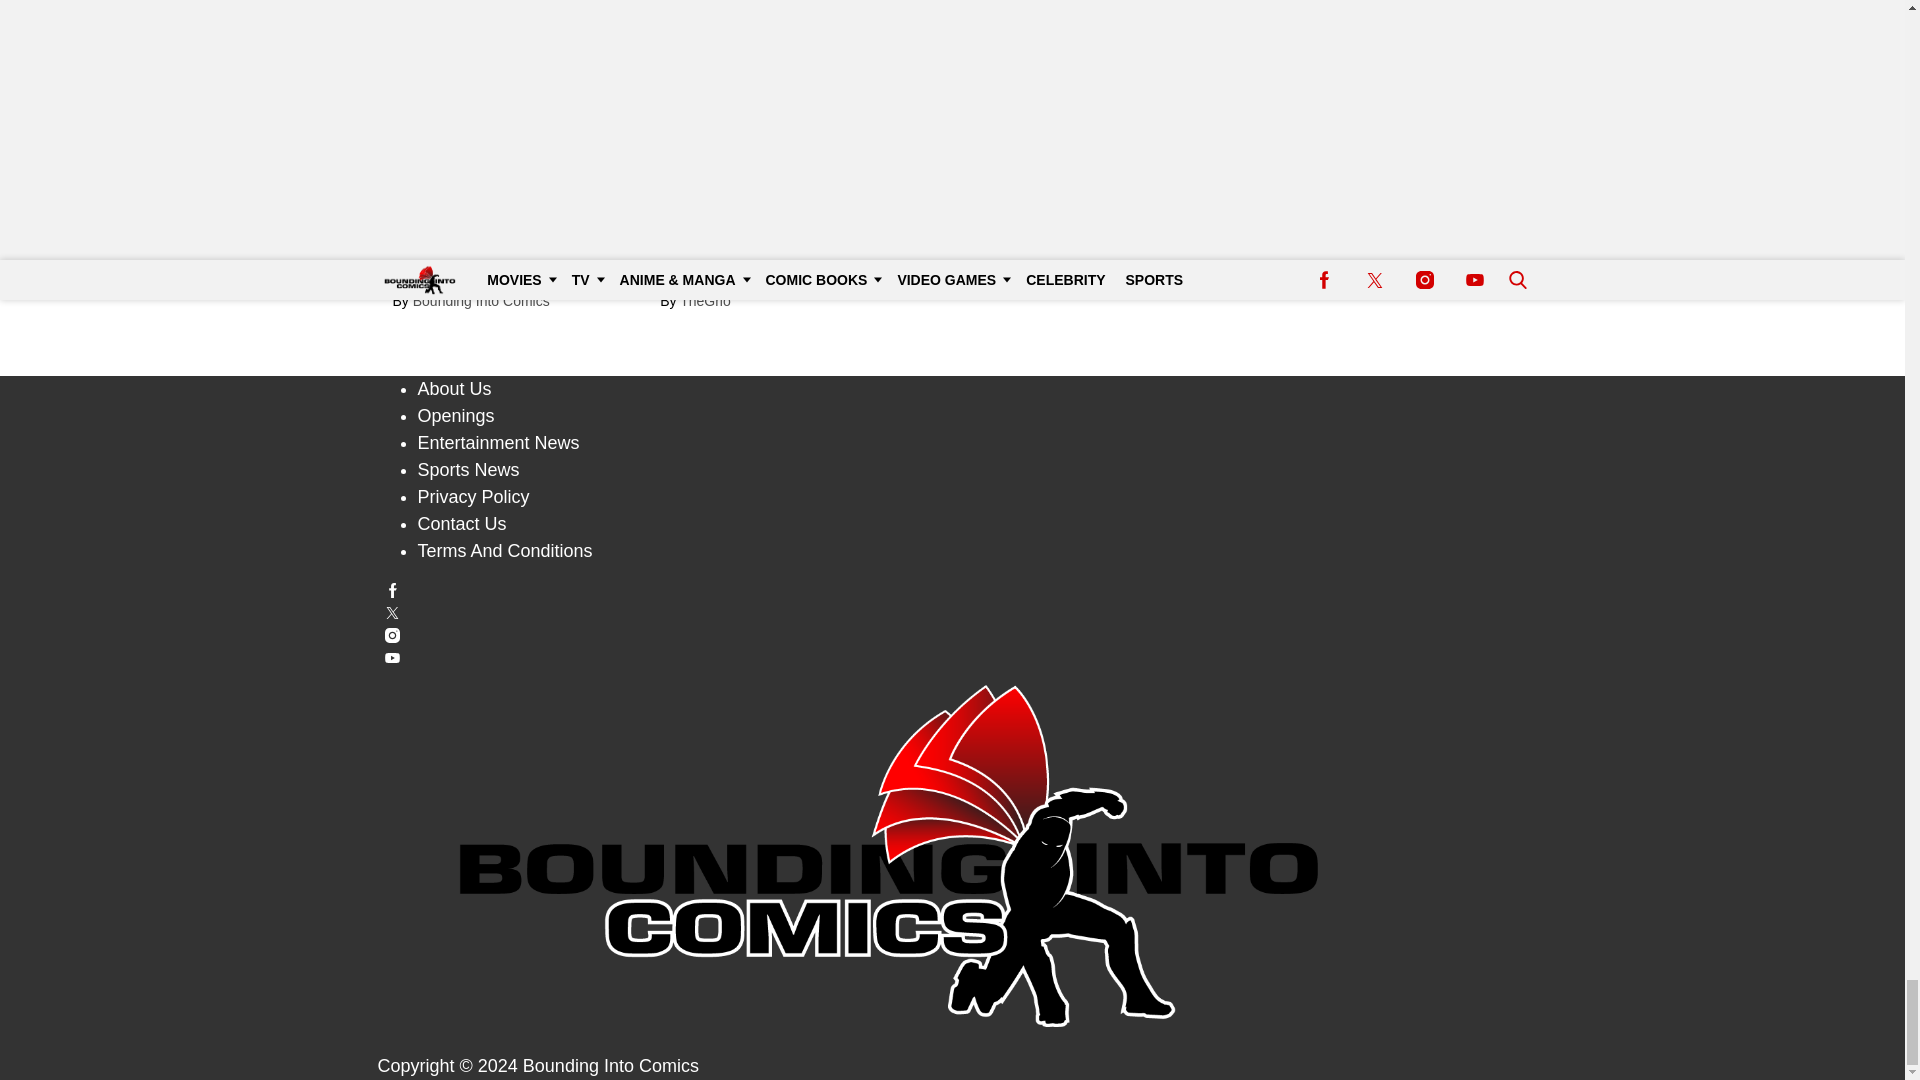  I want to click on Follow us on Twitter, so click(953, 612).